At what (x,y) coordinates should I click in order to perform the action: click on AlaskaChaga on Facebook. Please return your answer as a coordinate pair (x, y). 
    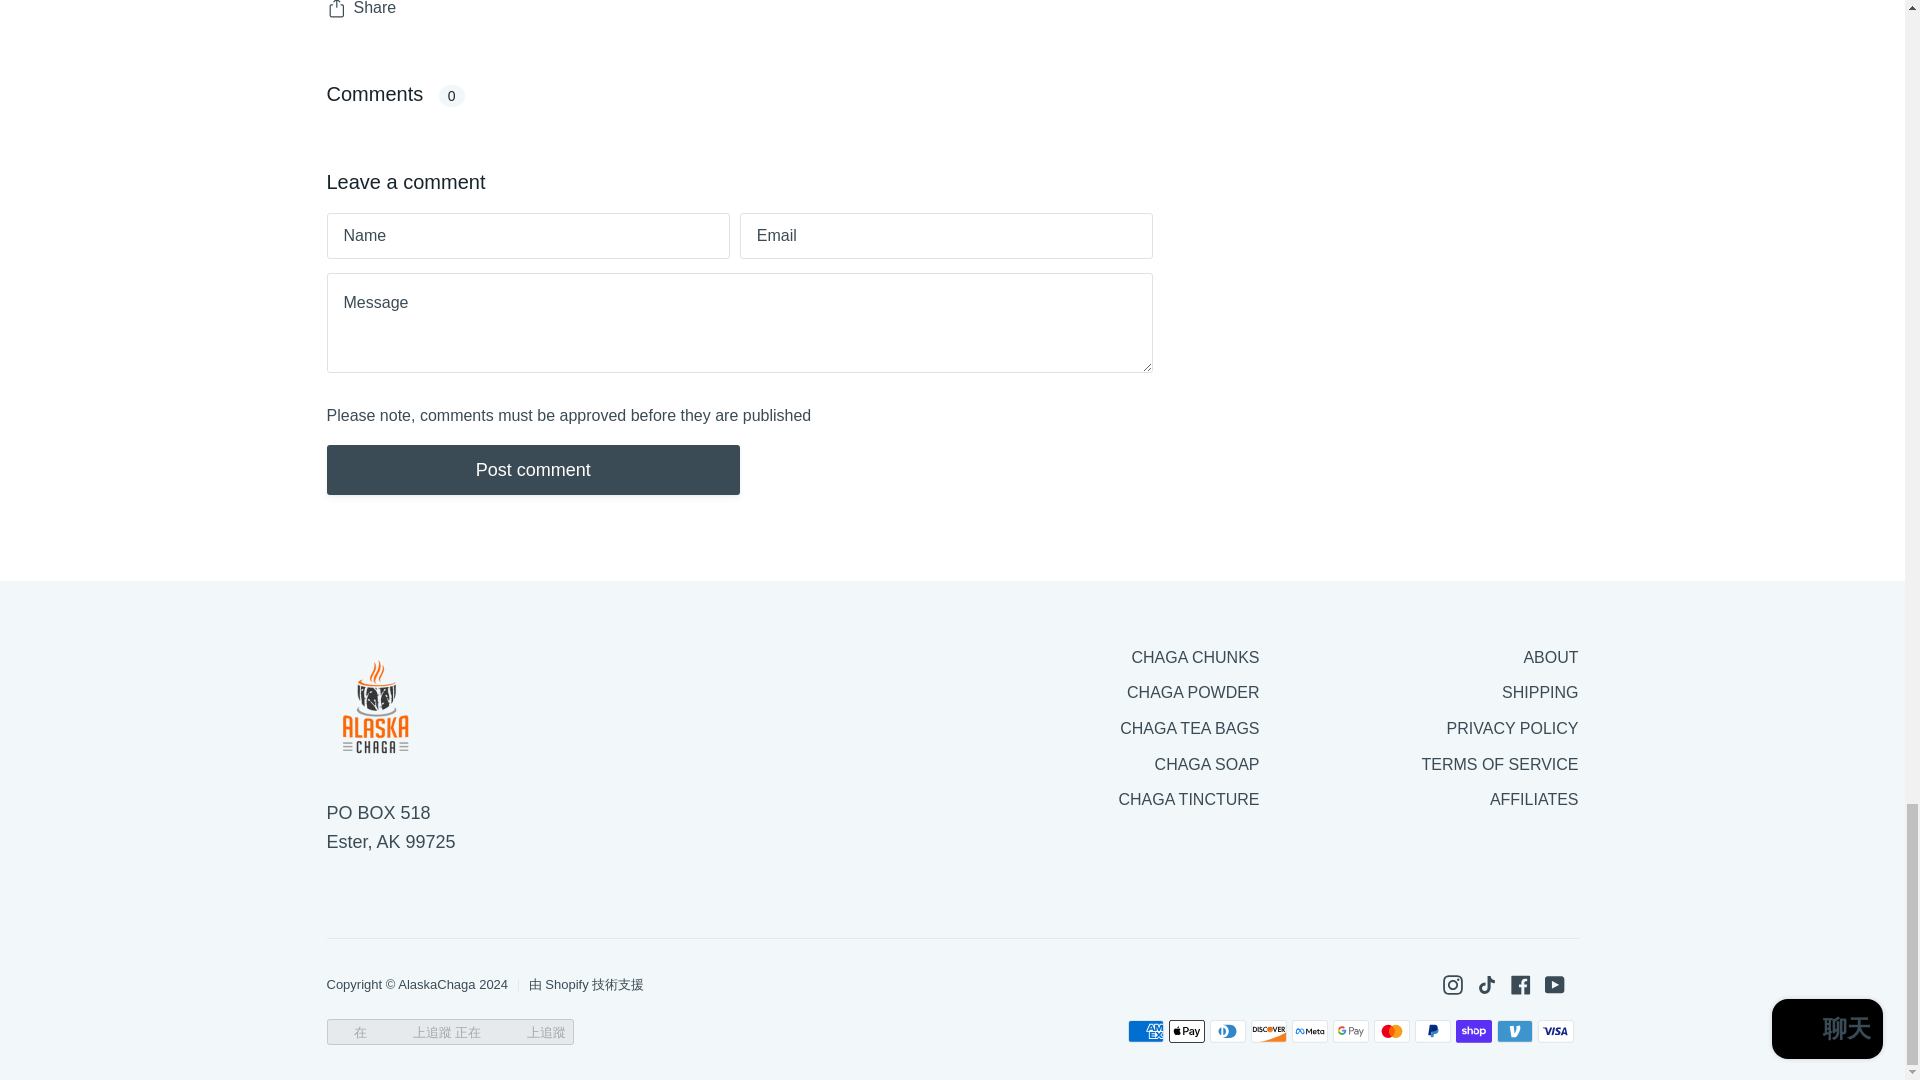
    Looking at the image, I should click on (1520, 984).